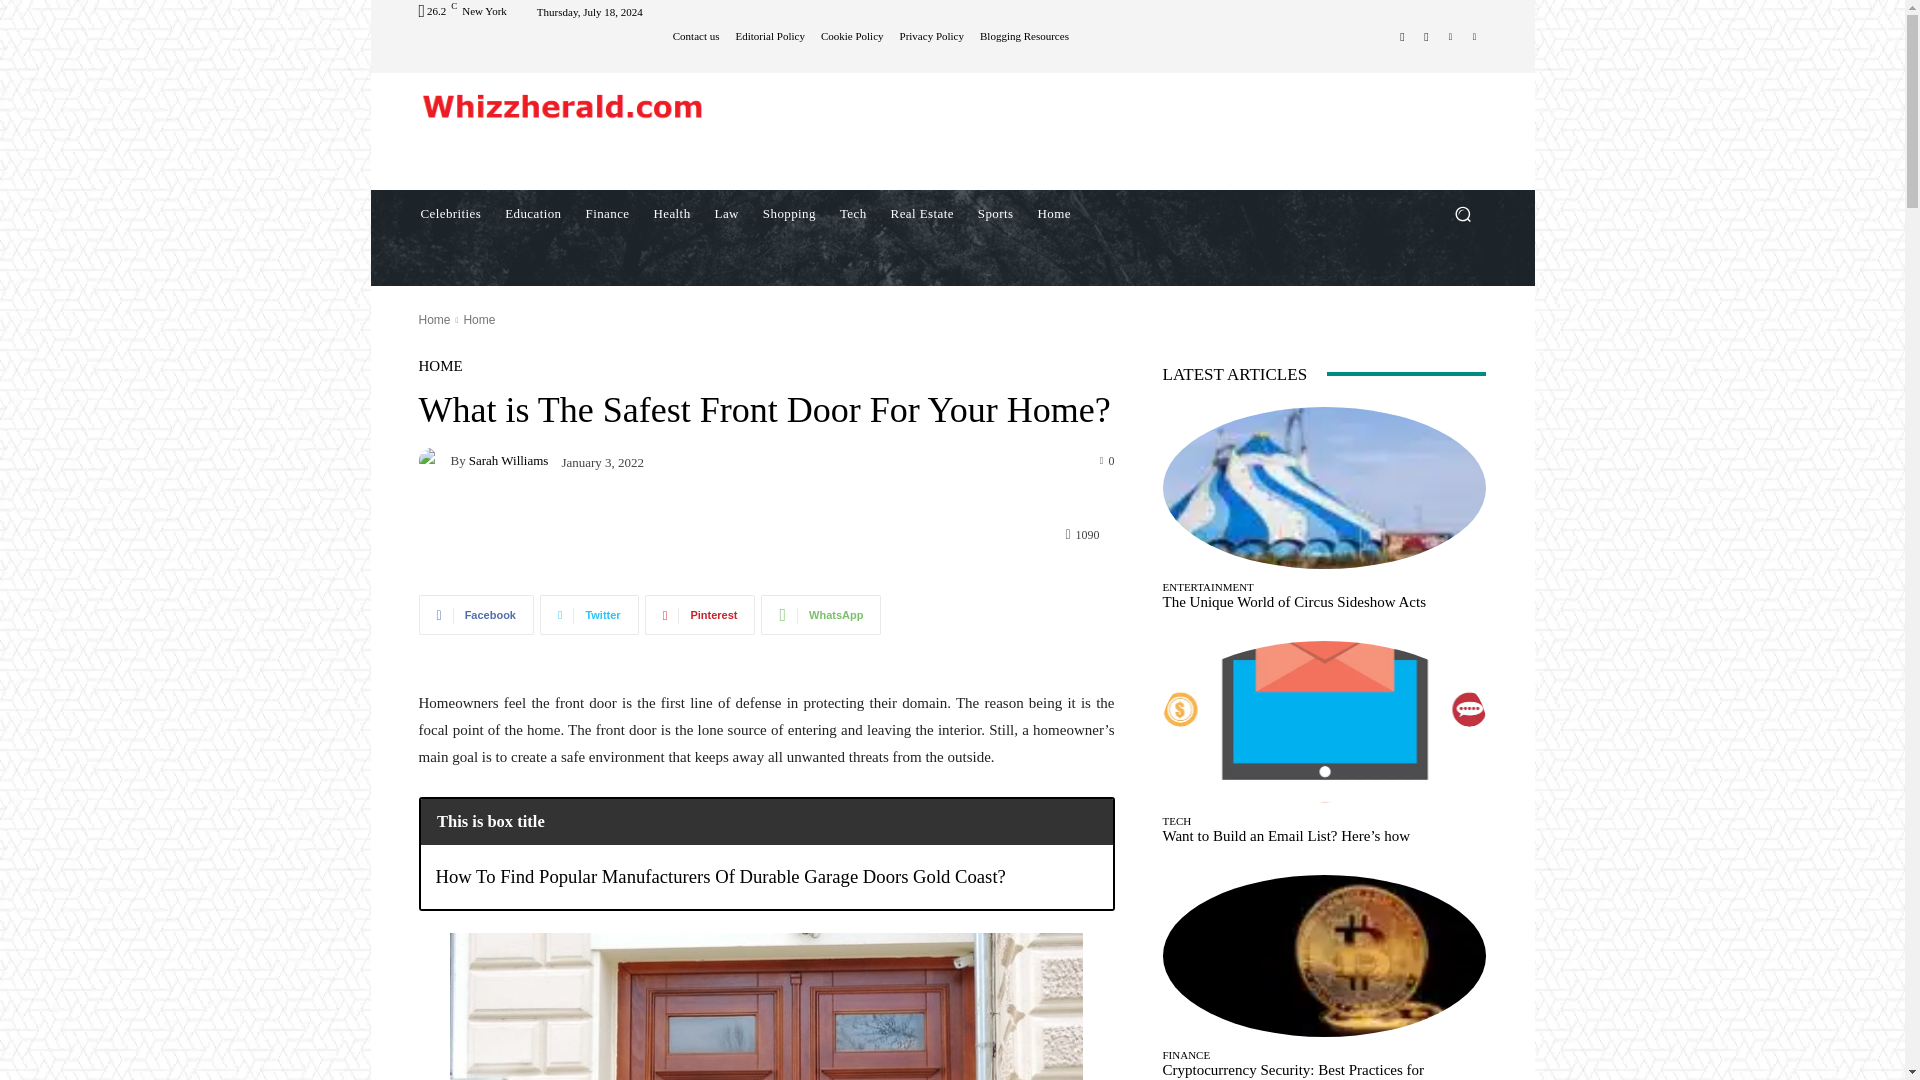  I want to click on Editorial Policy, so click(770, 36).